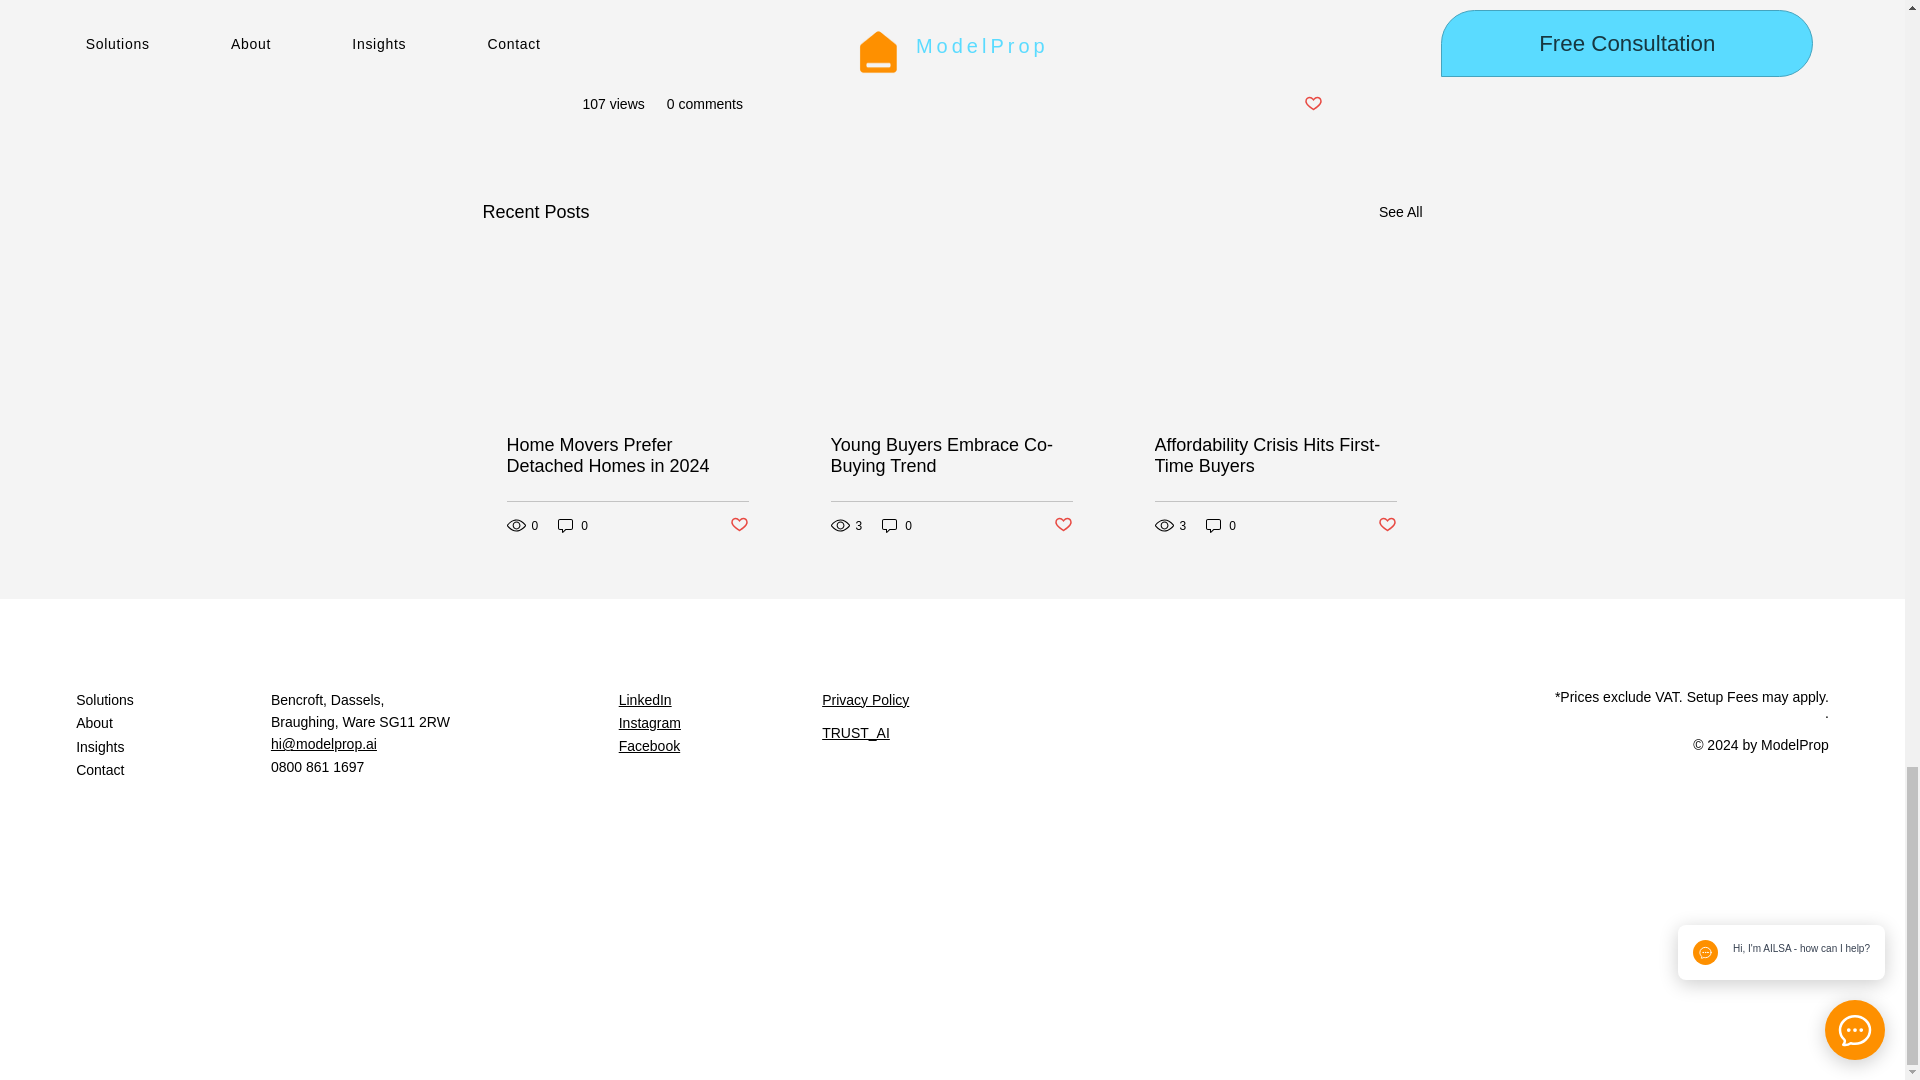 This screenshot has width=1920, height=1080. I want to click on Solutions, so click(173, 700).